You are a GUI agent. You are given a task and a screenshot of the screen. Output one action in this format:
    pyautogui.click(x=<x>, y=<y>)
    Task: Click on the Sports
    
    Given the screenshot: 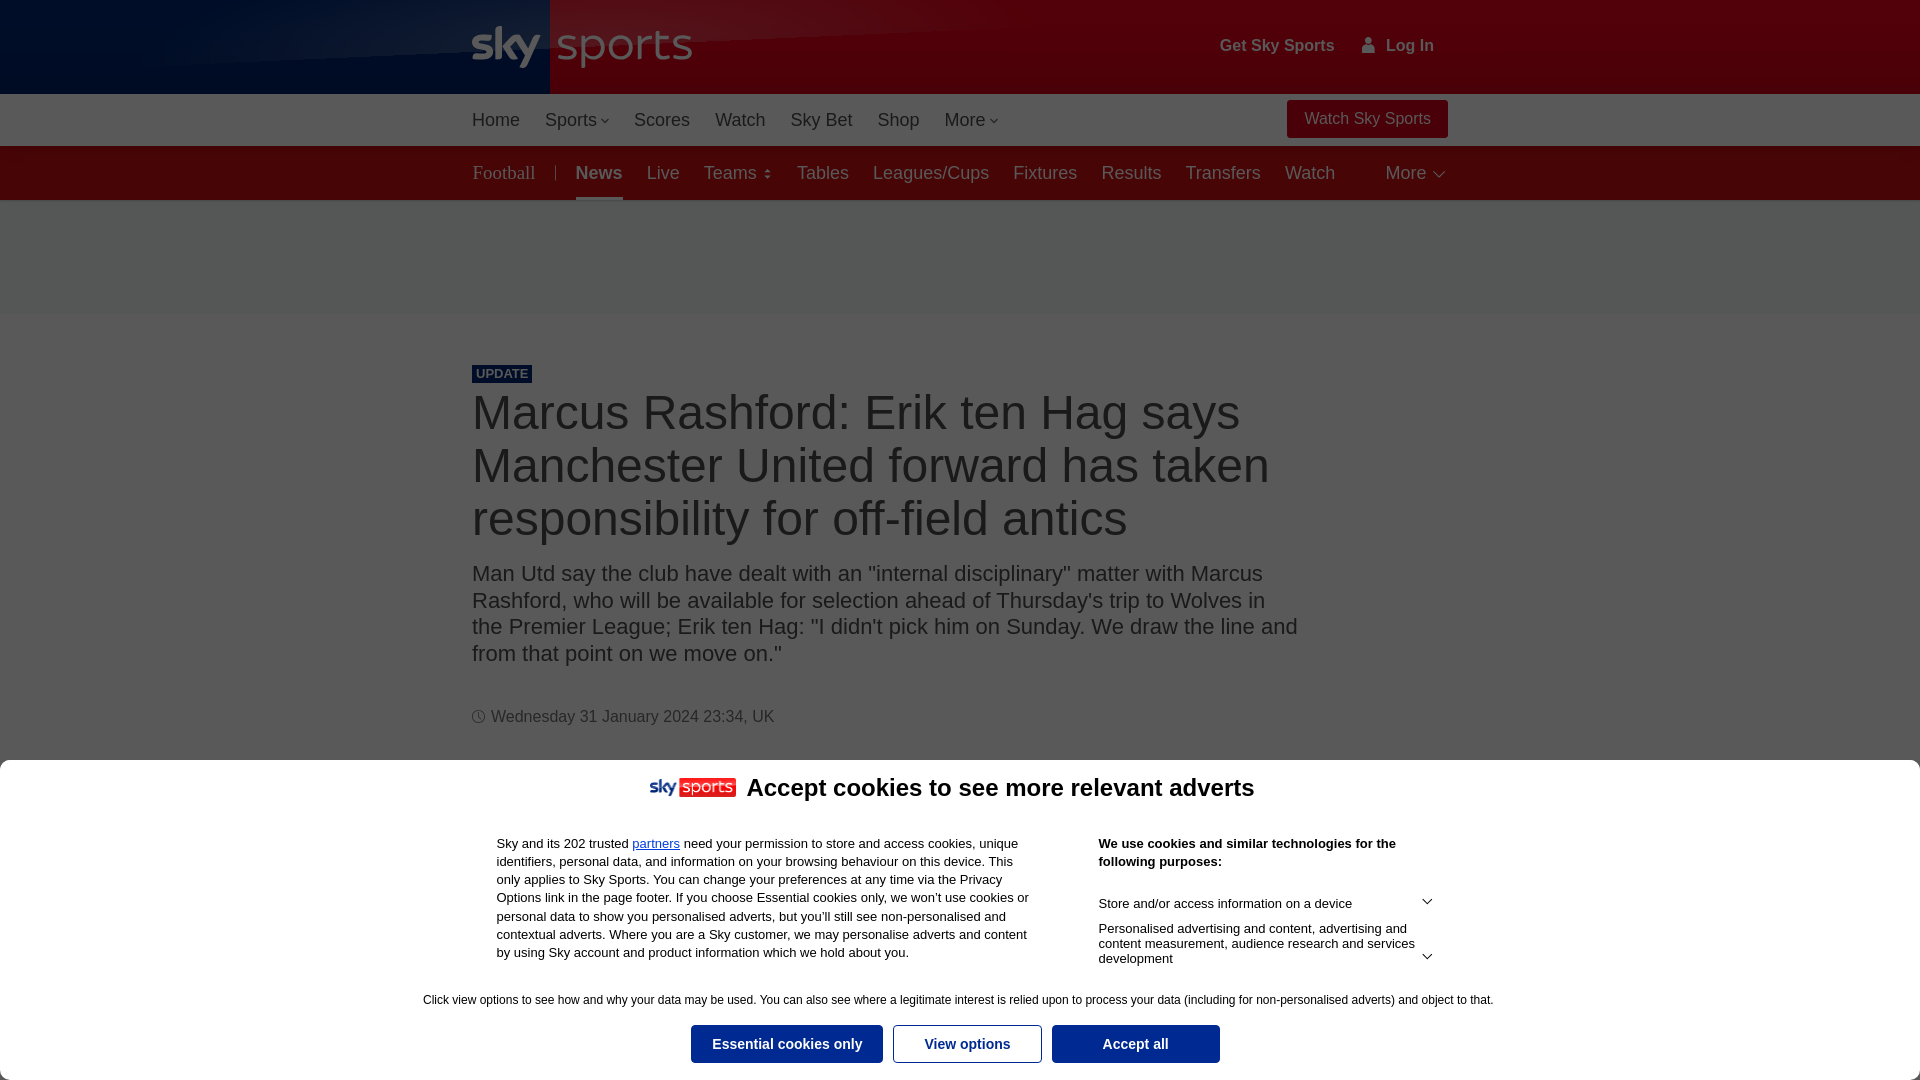 What is the action you would take?
    pyautogui.click(x=576, y=120)
    